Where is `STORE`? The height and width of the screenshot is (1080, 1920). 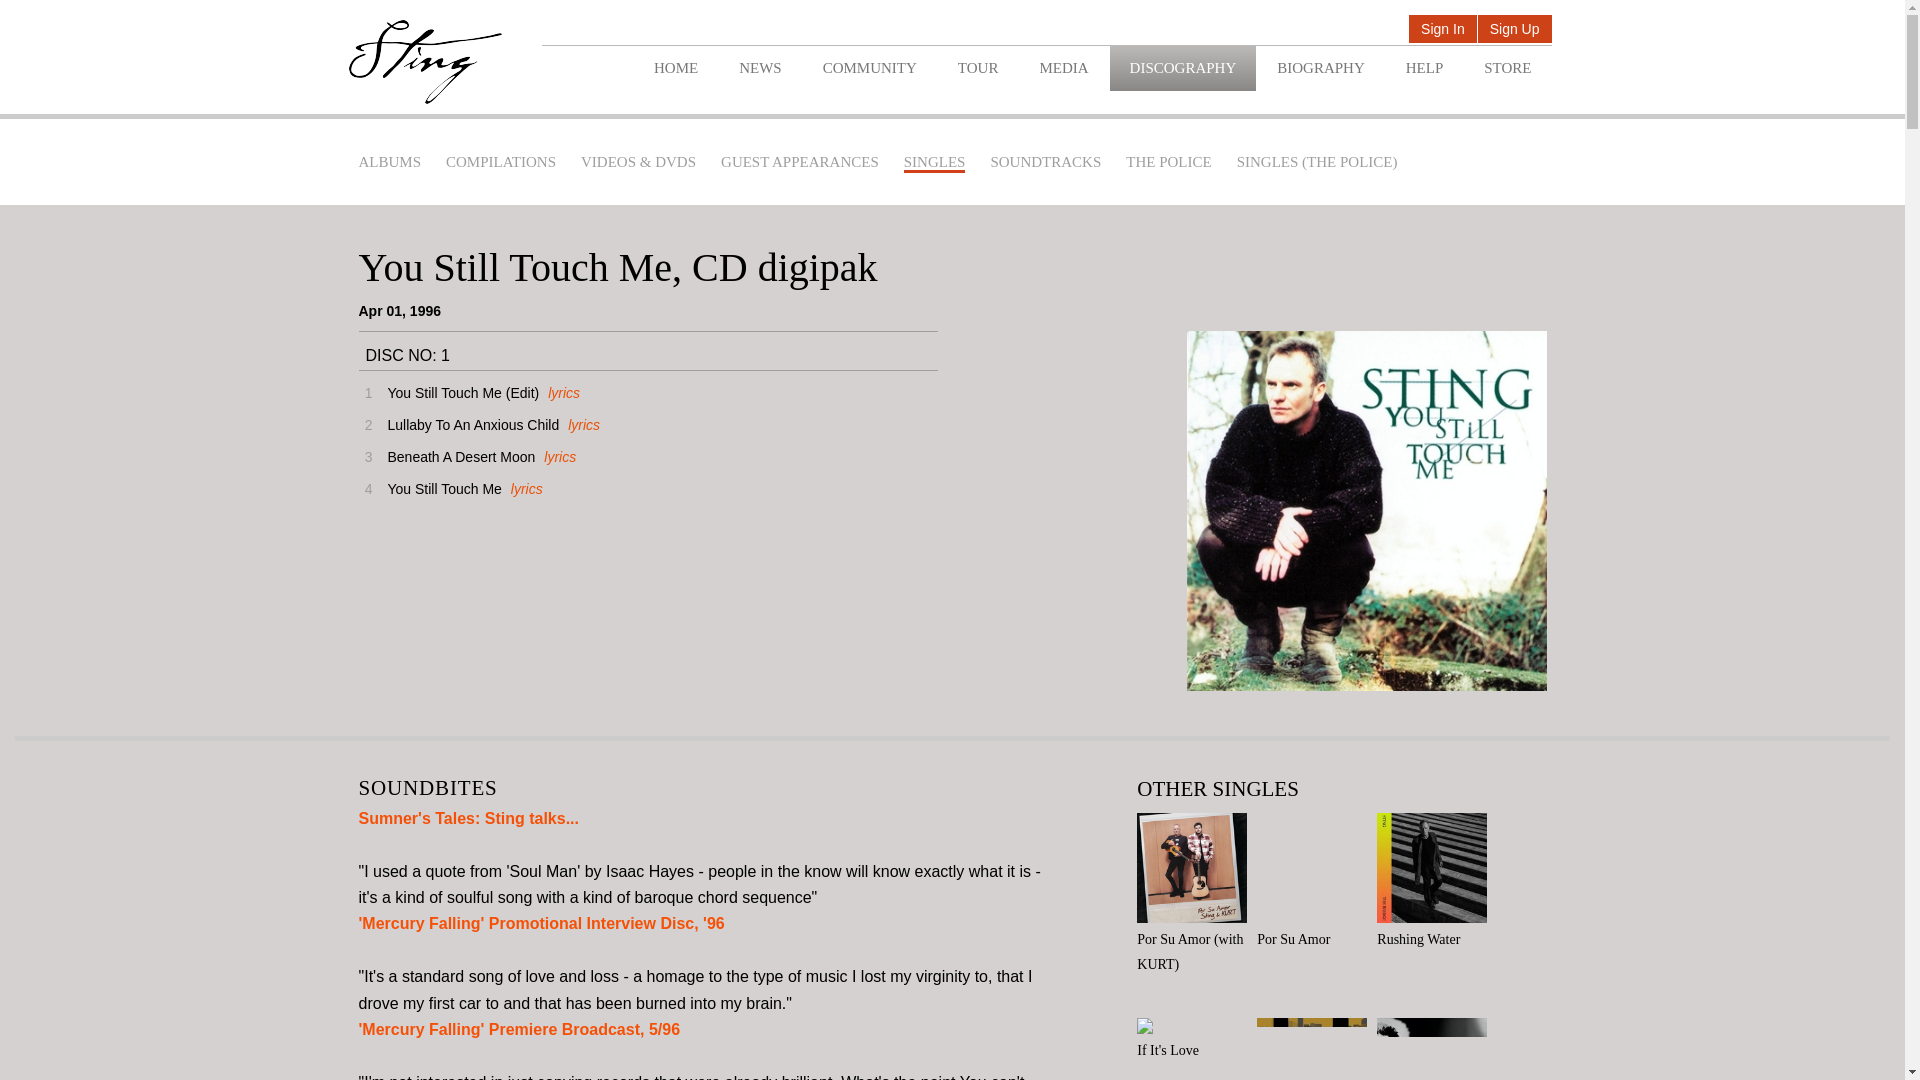
STORE is located at coordinates (1507, 68).